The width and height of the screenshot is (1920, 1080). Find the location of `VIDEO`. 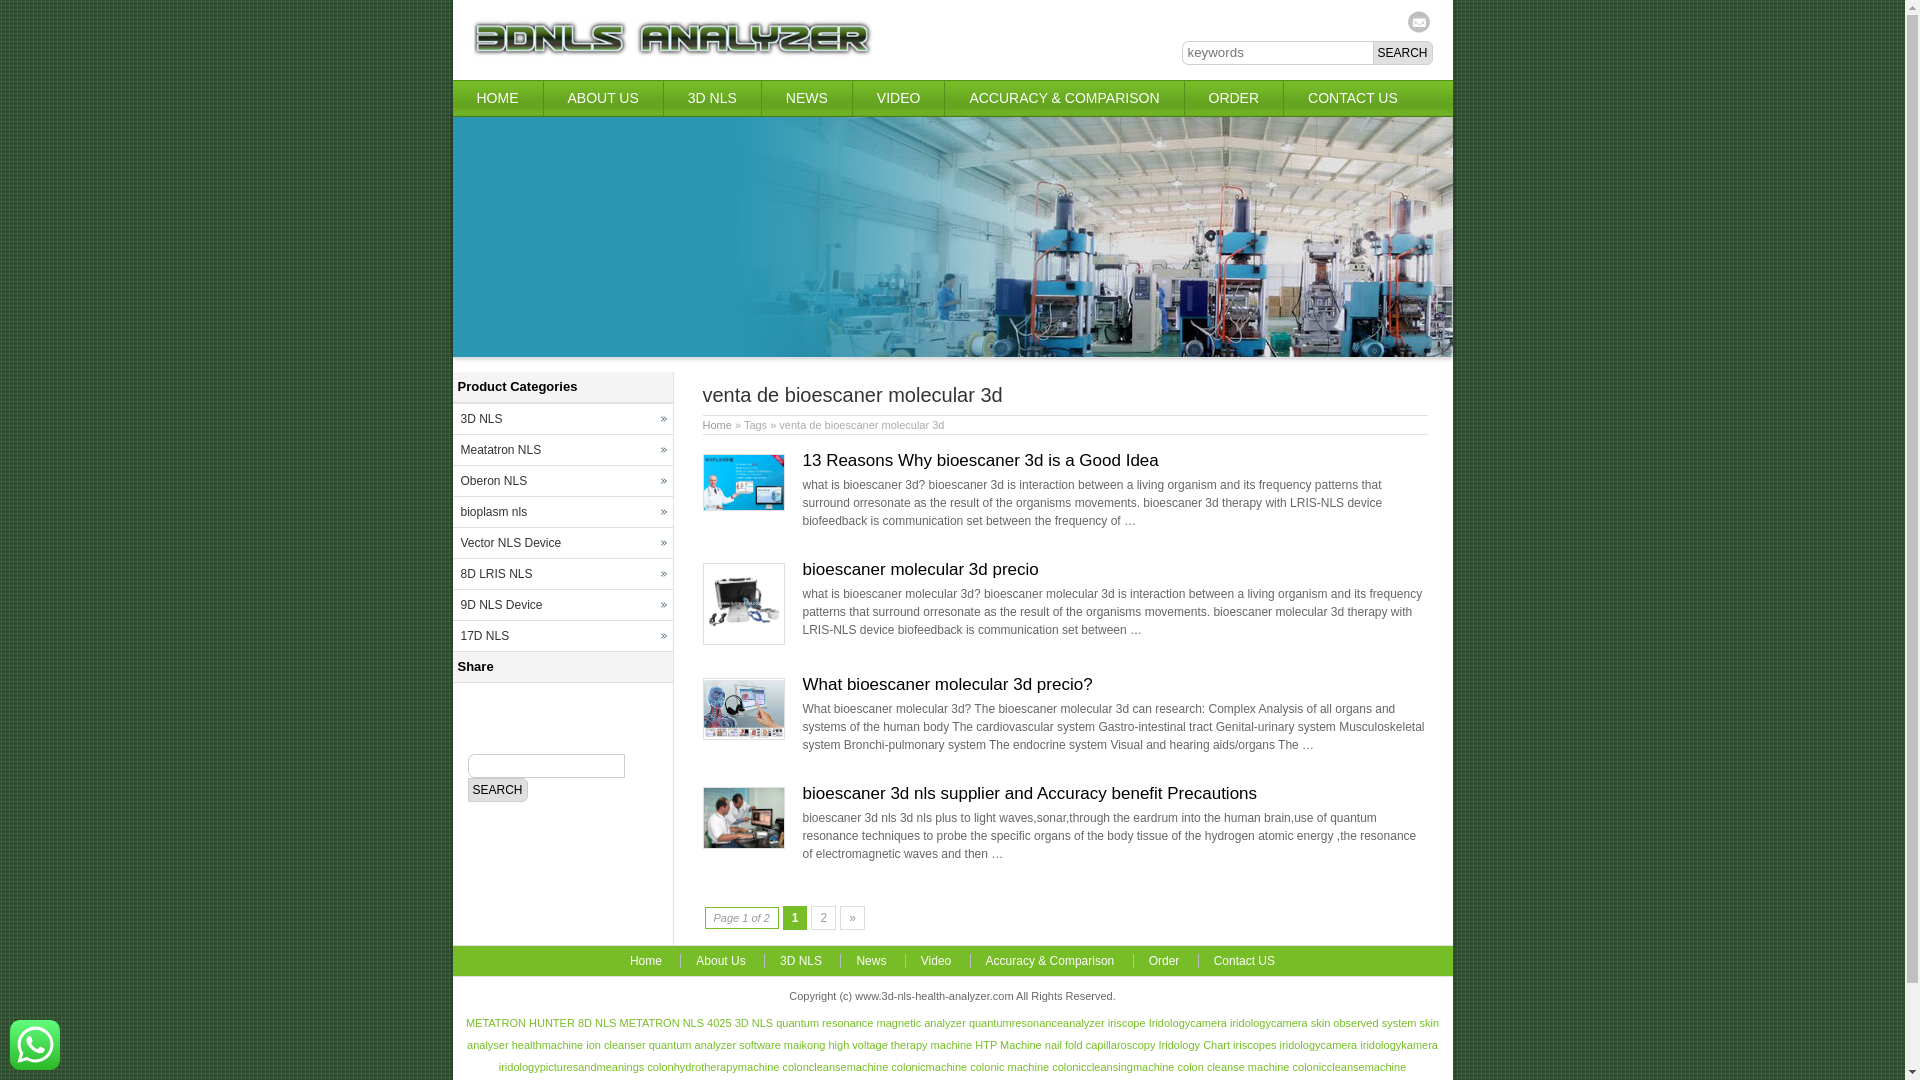

VIDEO is located at coordinates (899, 98).